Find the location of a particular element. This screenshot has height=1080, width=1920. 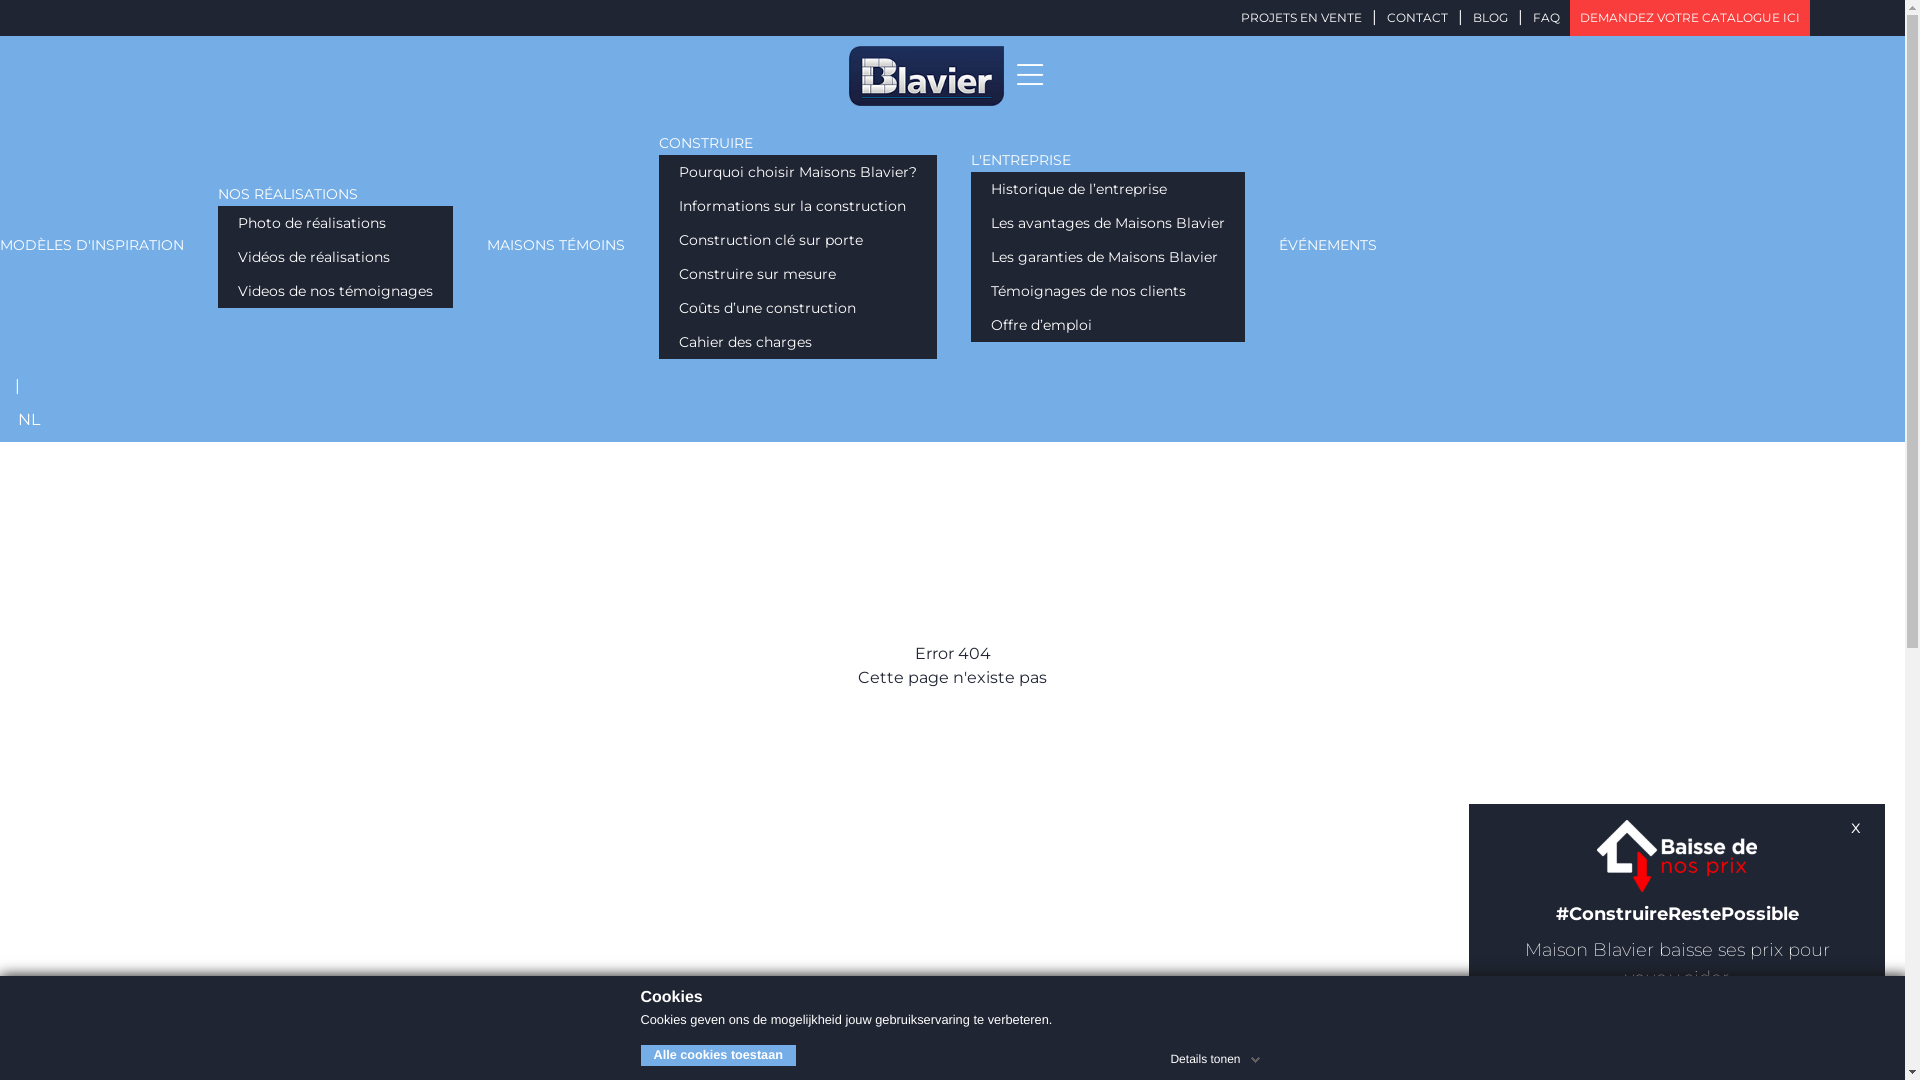

PROJETS EN VENTE is located at coordinates (1302, 18).